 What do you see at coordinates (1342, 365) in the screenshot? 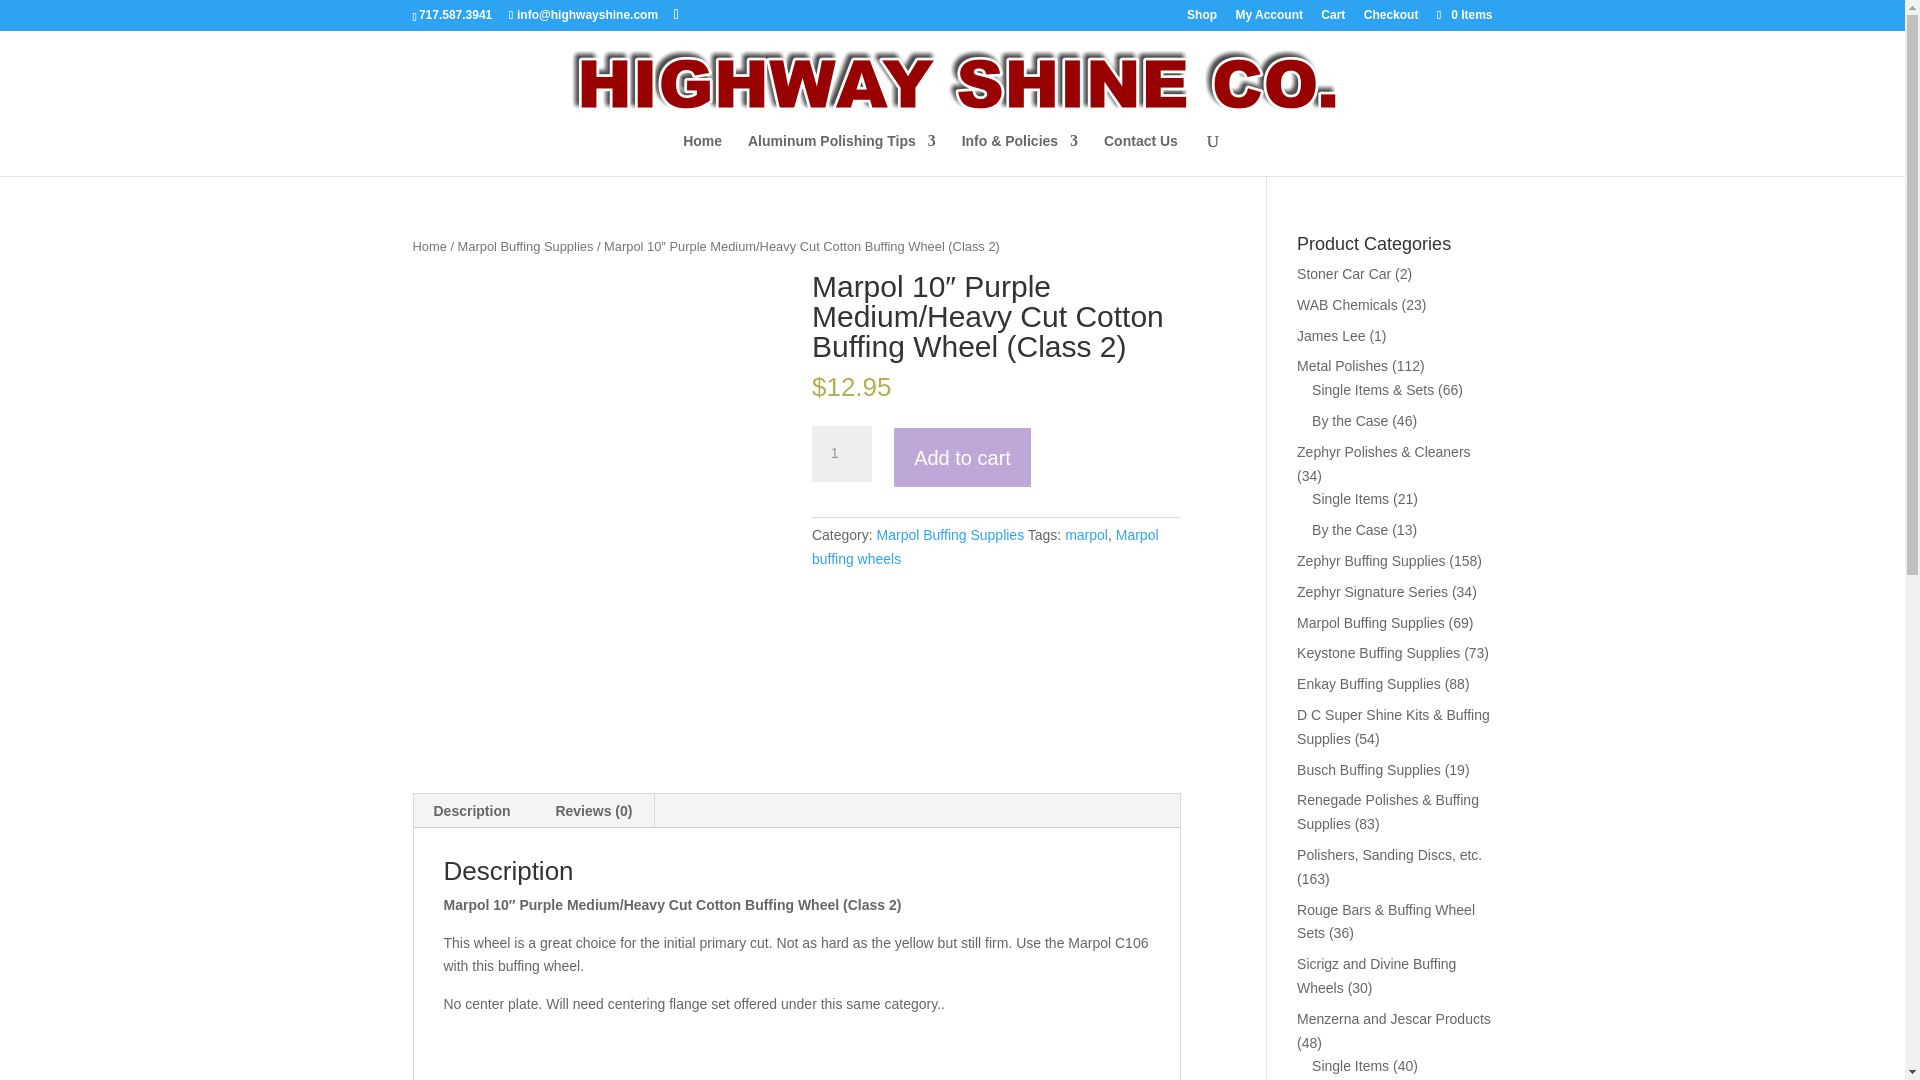
I see `Metal Polishes` at bounding box center [1342, 365].